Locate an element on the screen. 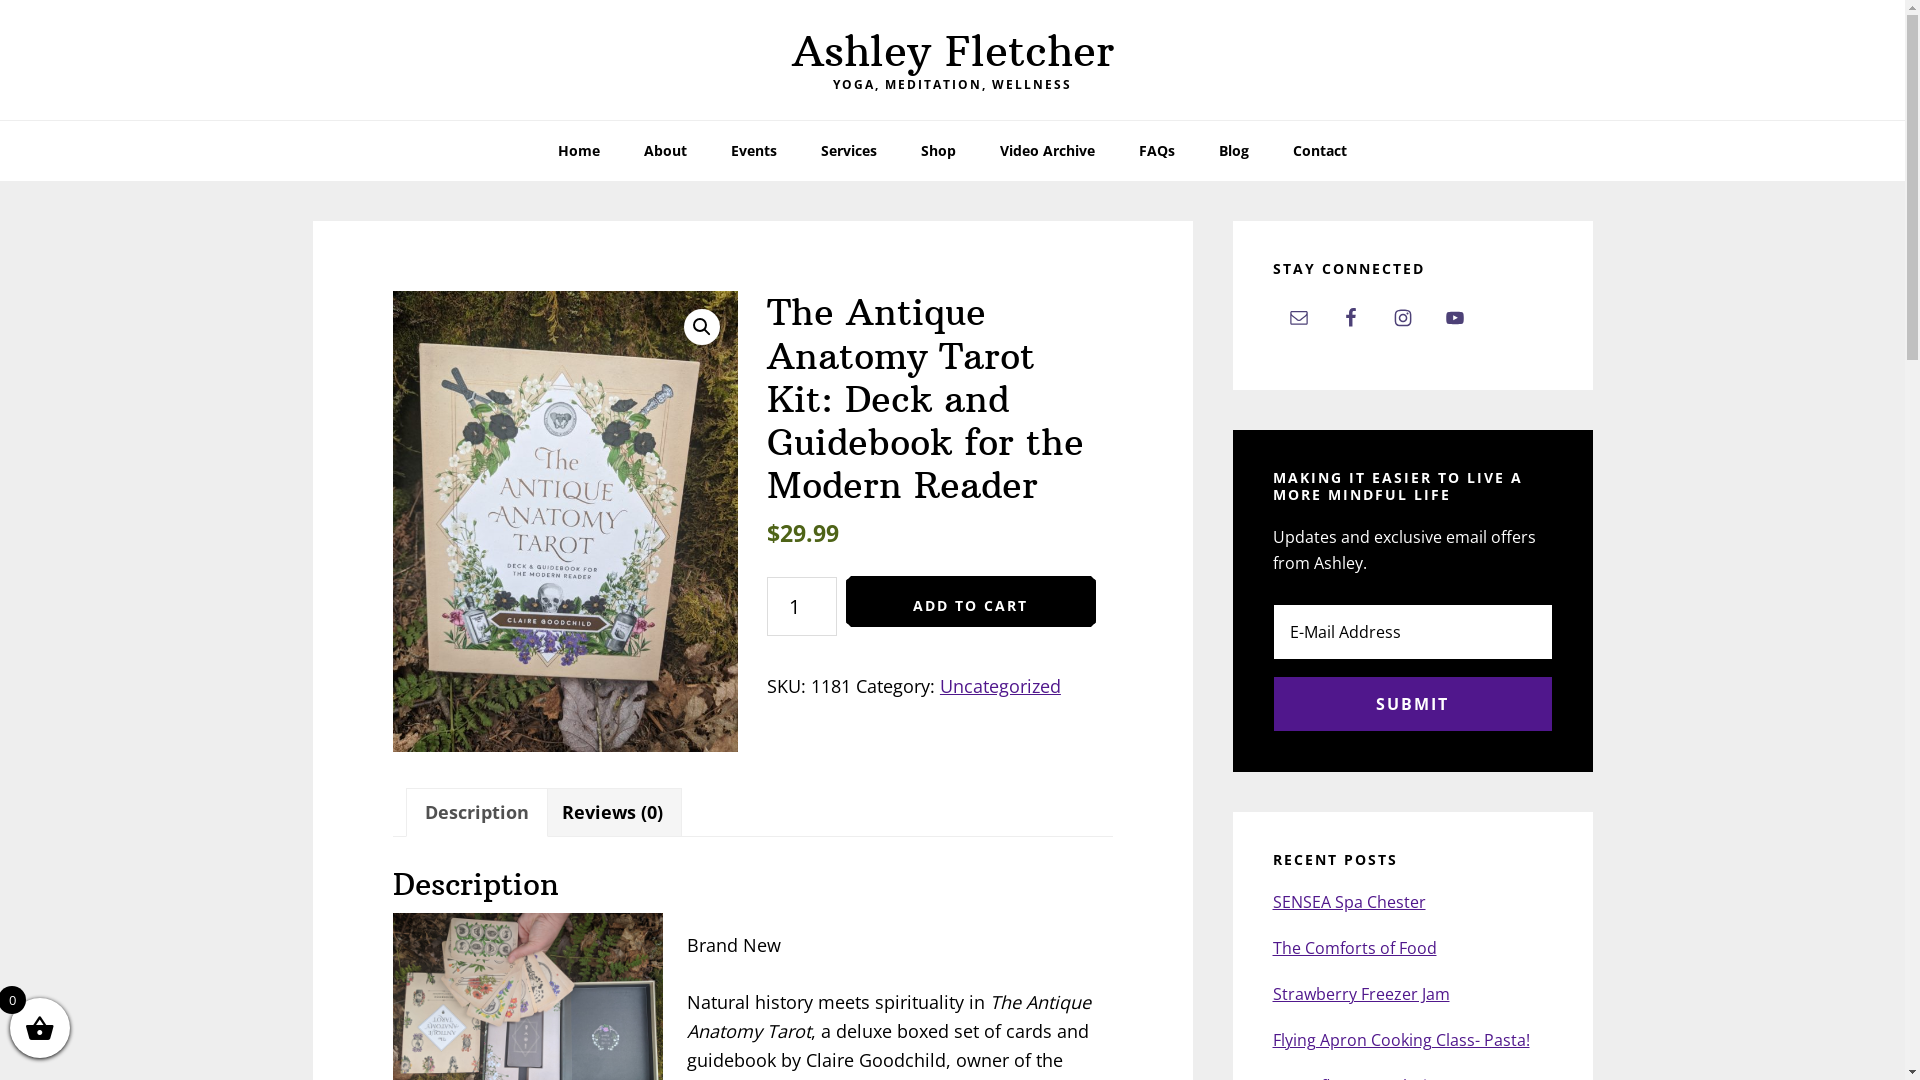 The width and height of the screenshot is (1920, 1080). Events is located at coordinates (754, 151).